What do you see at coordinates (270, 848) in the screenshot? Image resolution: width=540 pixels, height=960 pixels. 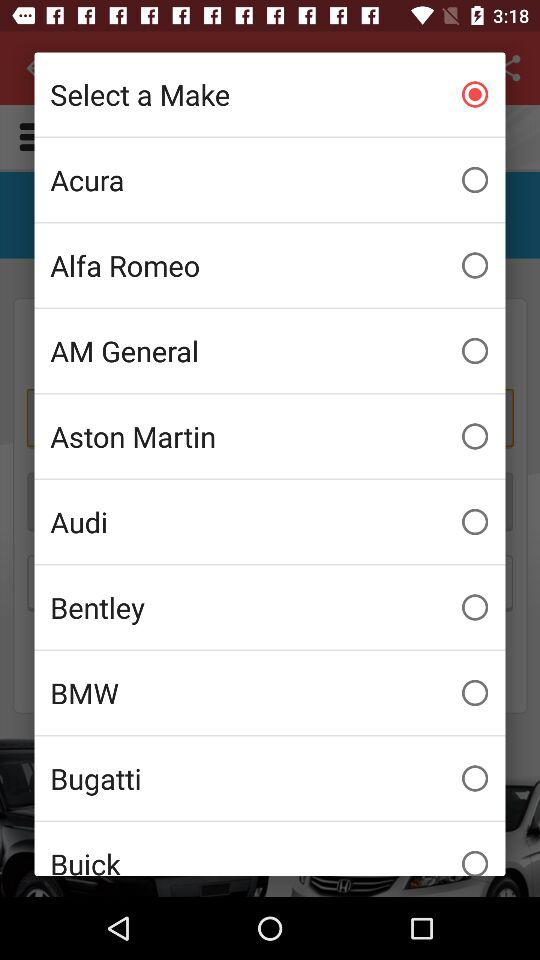 I see `tap the item below bugatti` at bounding box center [270, 848].